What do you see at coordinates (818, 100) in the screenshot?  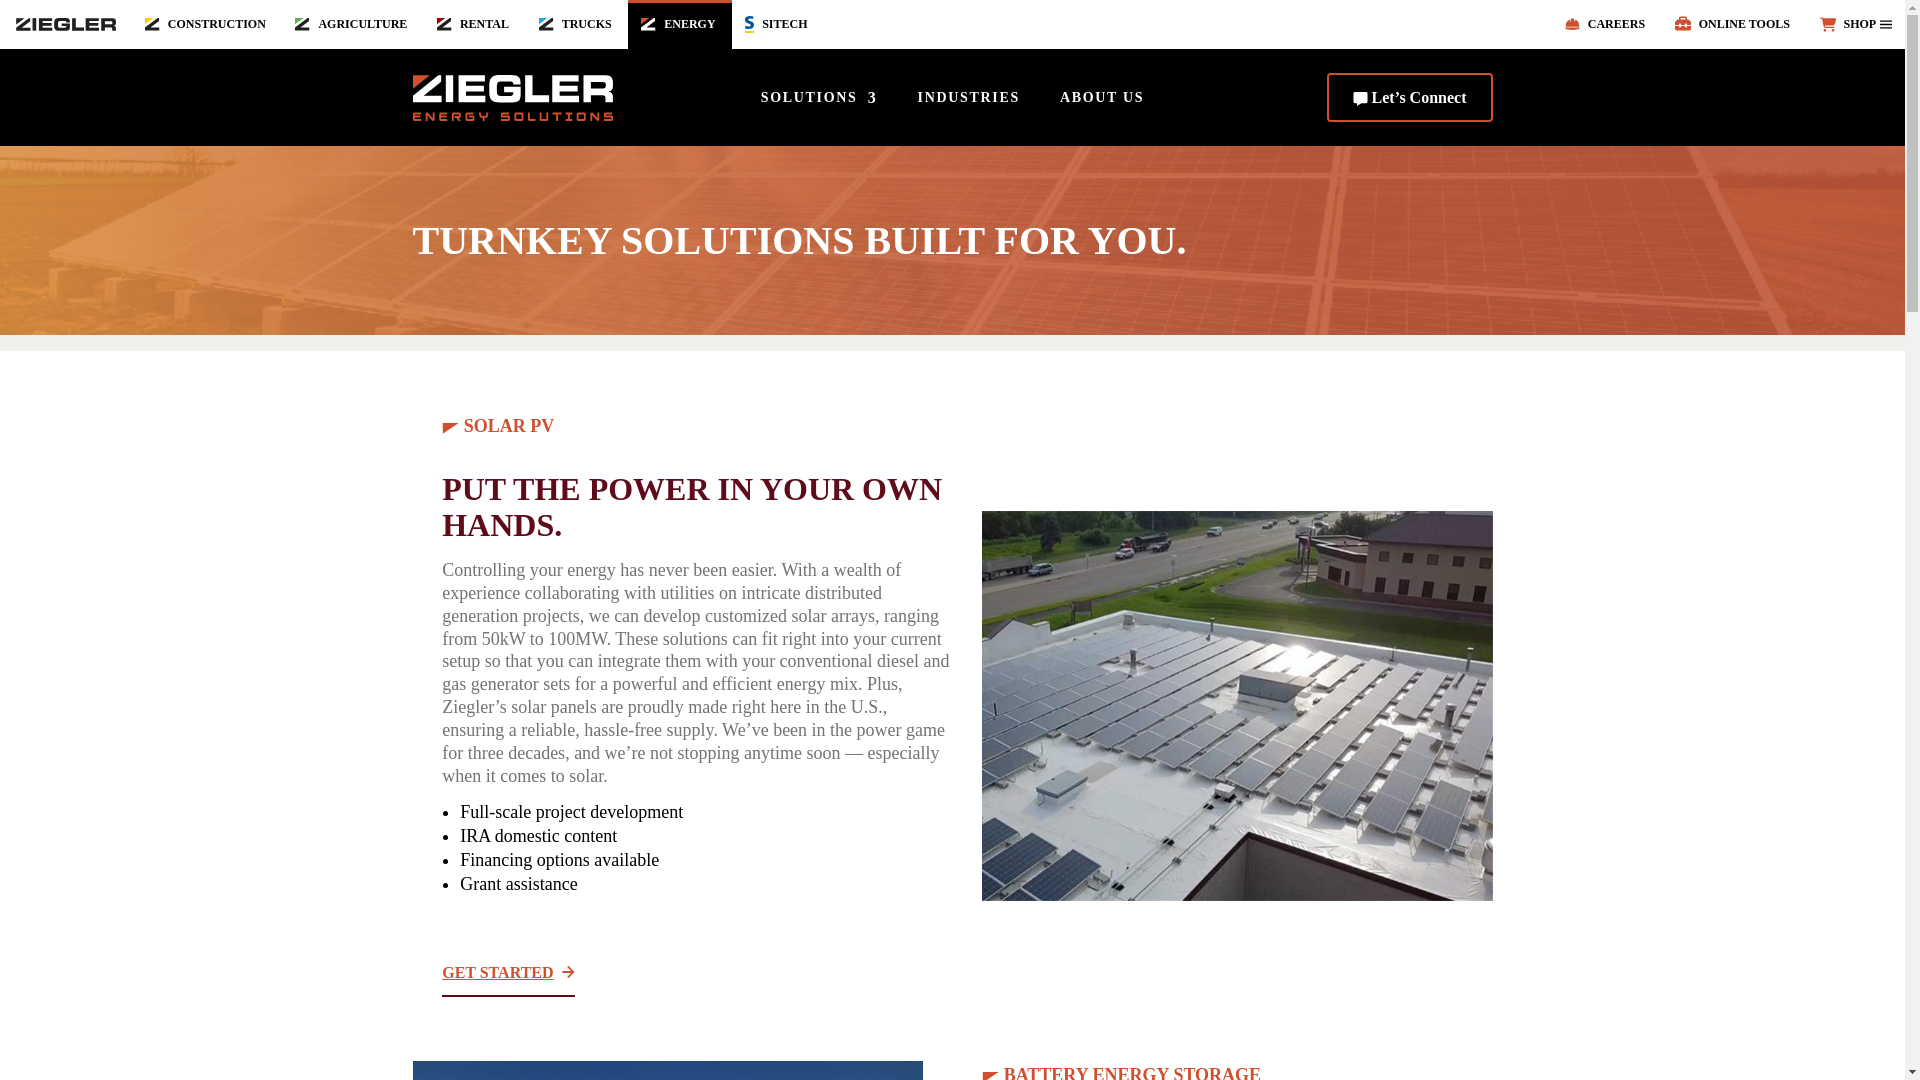 I see `SOLUTIONS` at bounding box center [818, 100].